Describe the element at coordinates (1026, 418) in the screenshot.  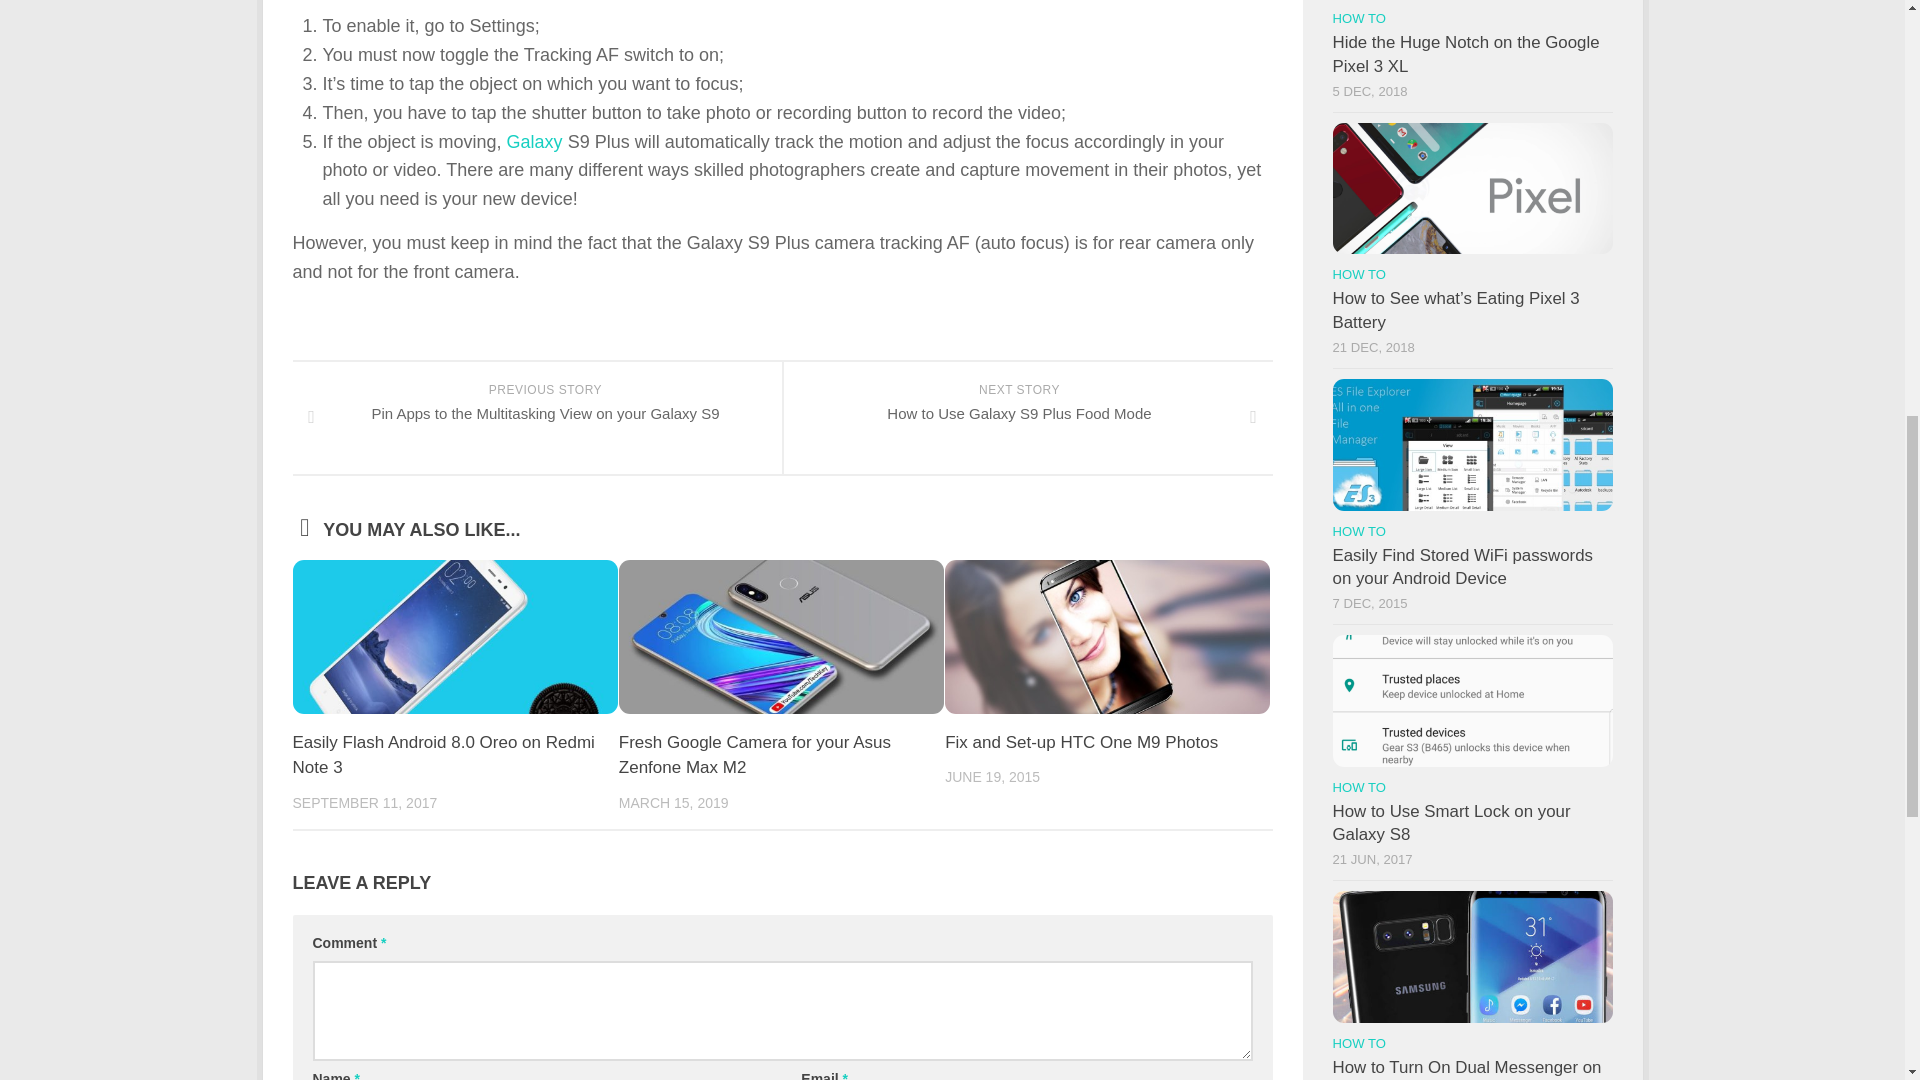
I see `Permalink to Fix and Set-up HTC One M9 Photos` at that location.